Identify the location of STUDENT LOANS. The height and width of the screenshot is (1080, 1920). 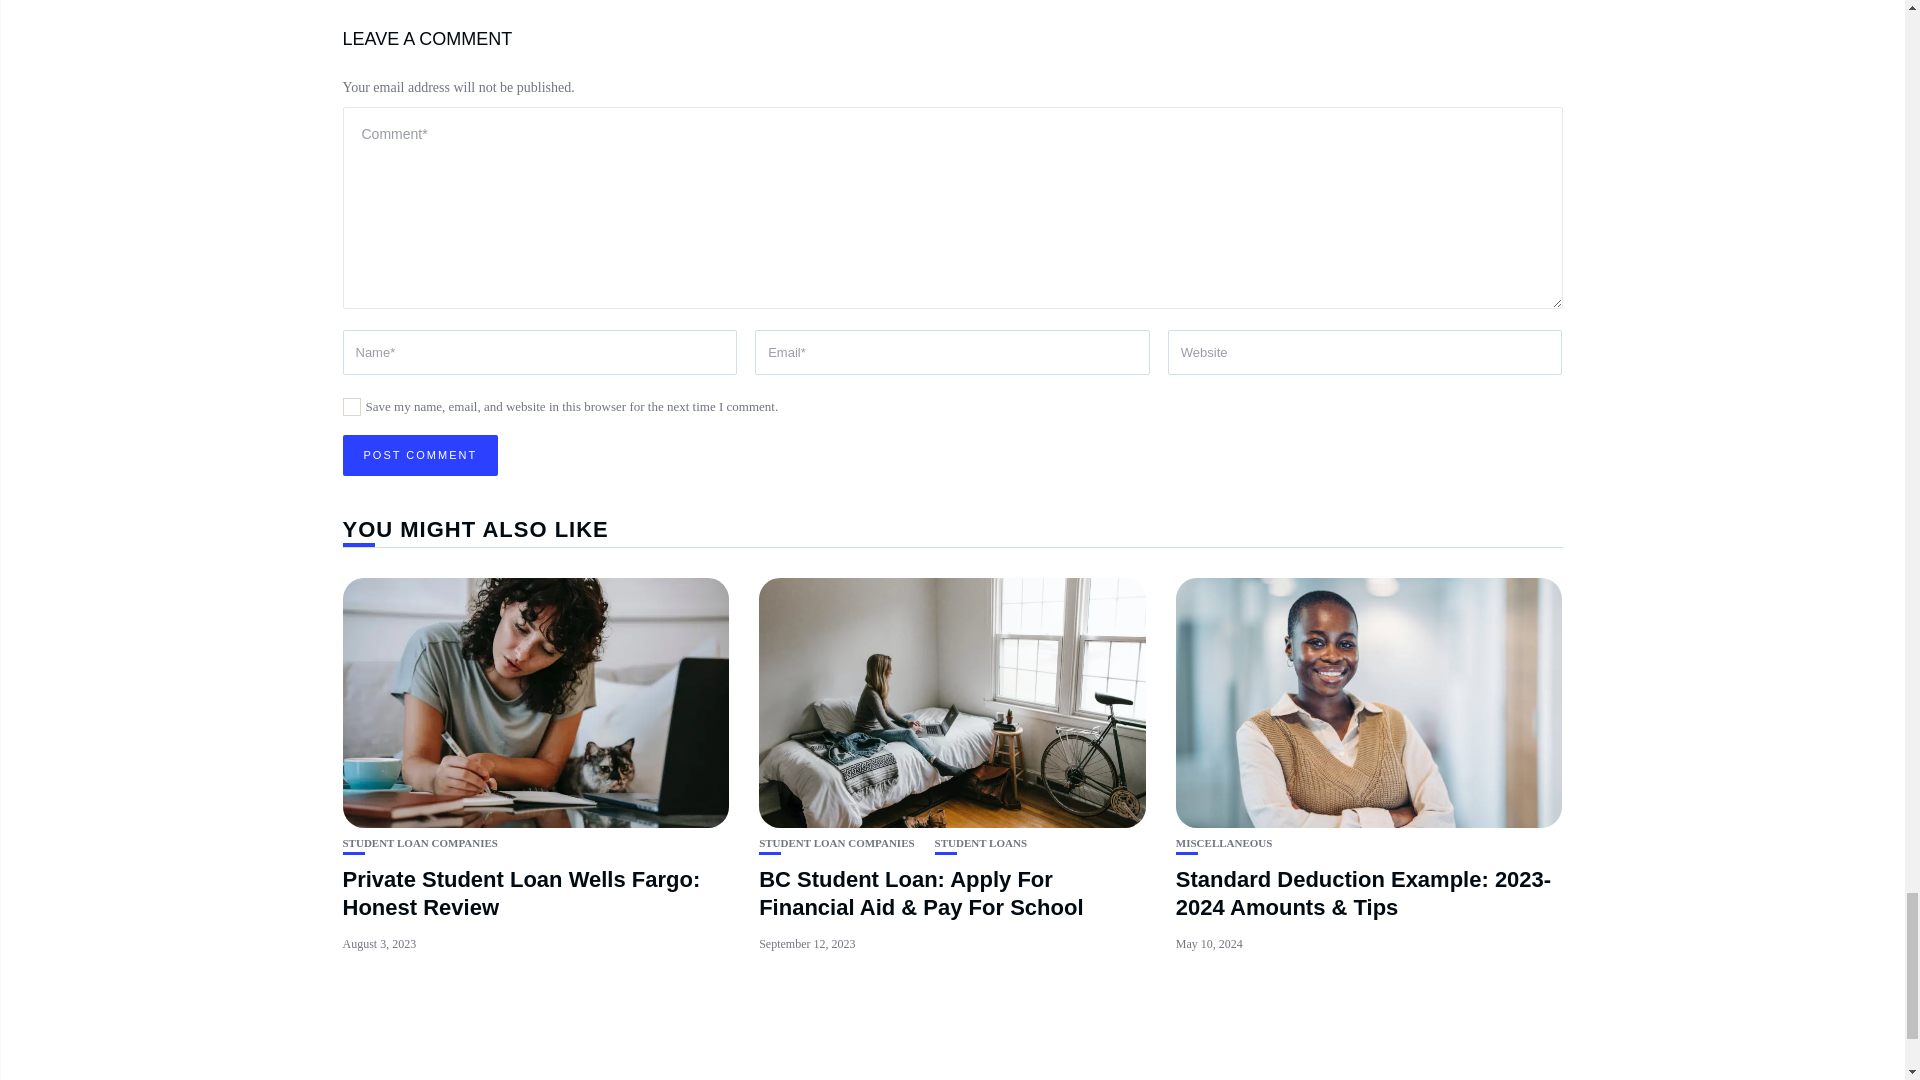
(981, 843).